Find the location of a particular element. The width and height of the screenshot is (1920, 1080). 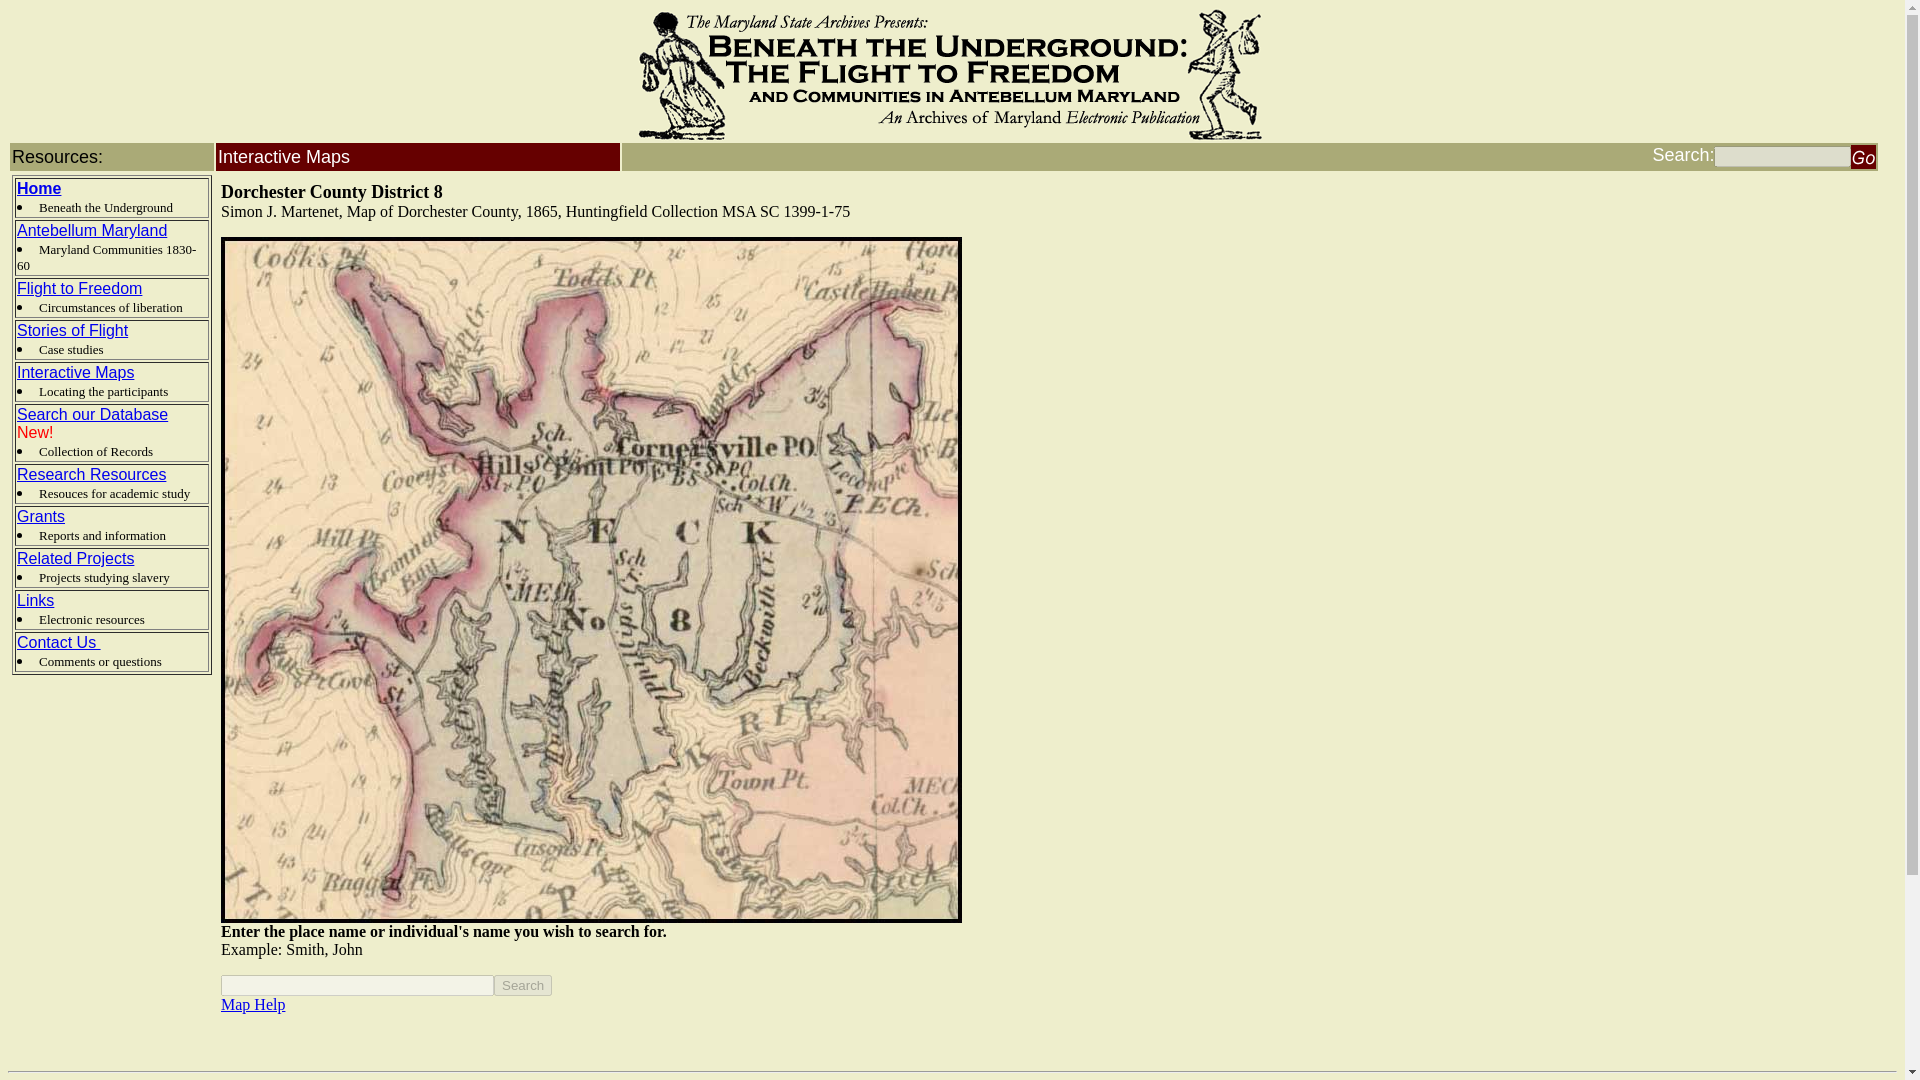

Search is located at coordinates (522, 985).